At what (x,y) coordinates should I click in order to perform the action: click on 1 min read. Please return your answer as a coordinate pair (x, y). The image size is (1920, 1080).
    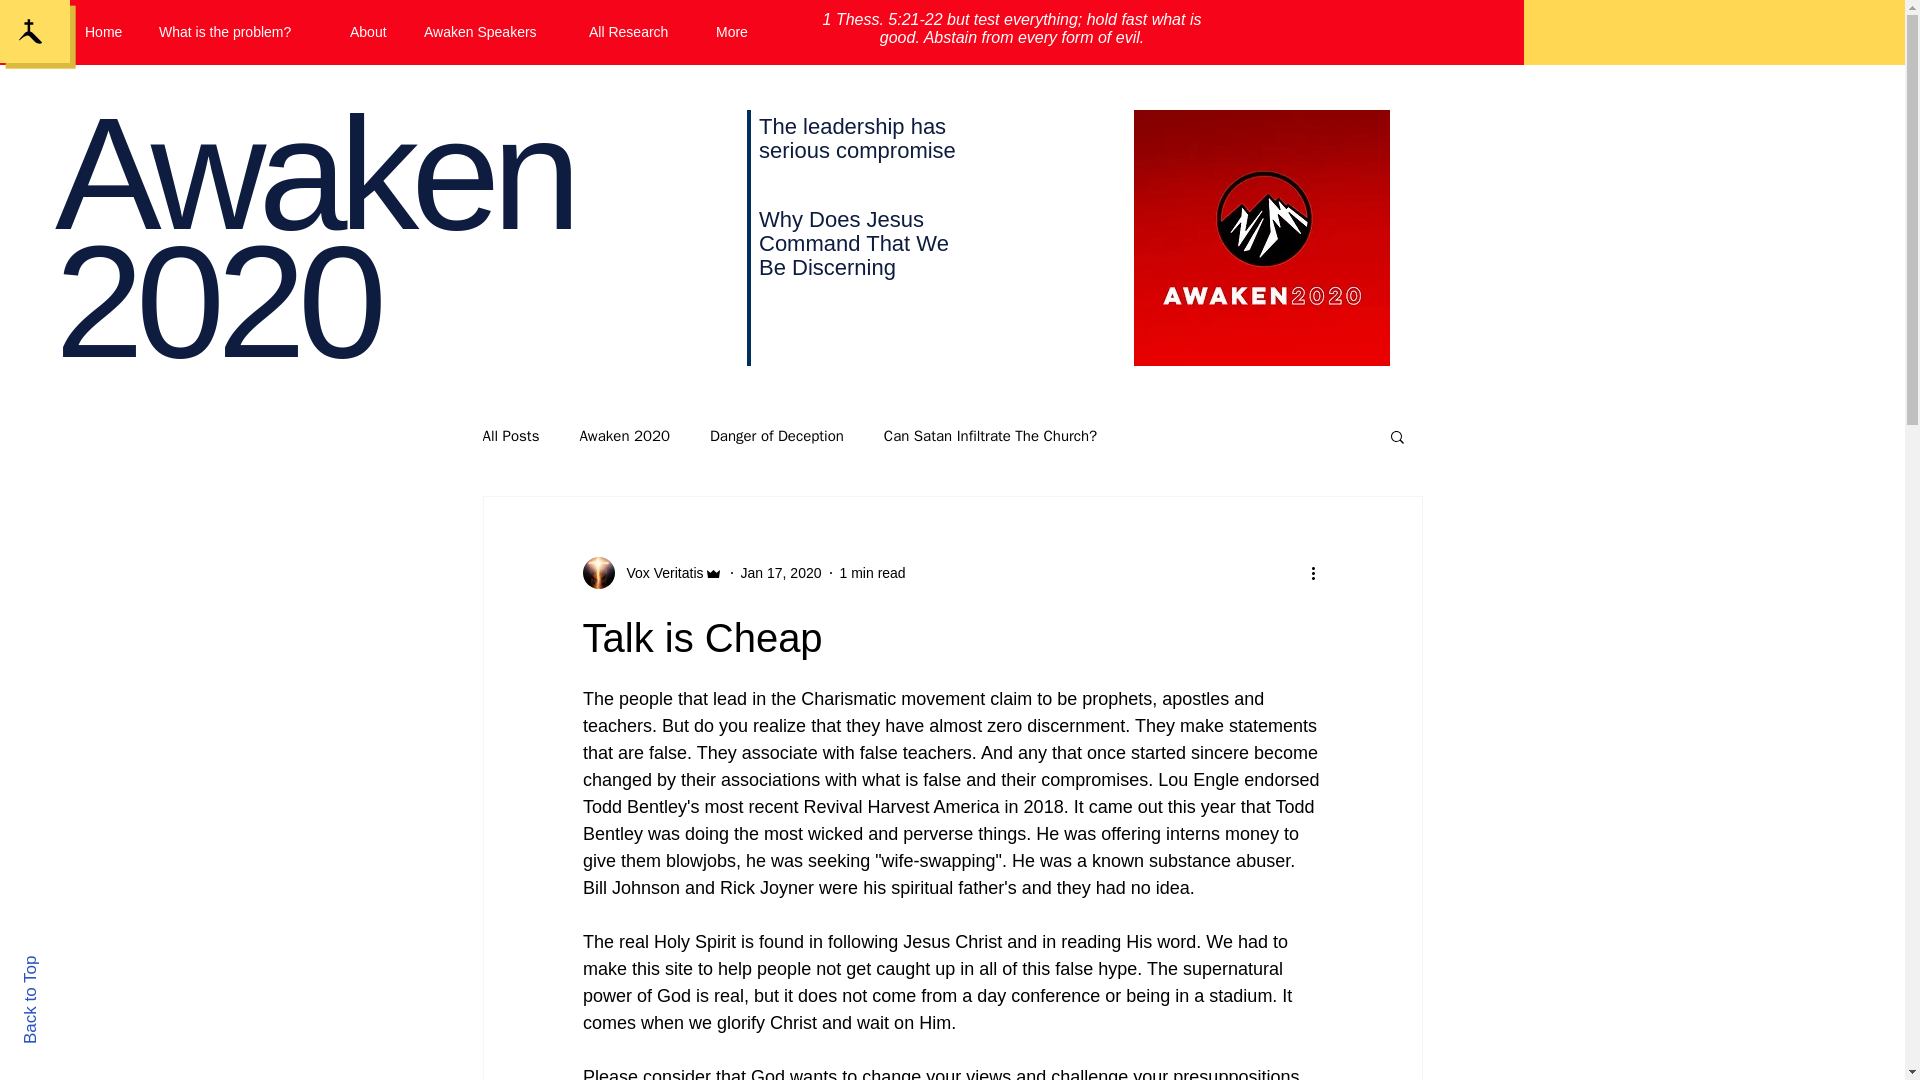
    Looking at the image, I should click on (873, 571).